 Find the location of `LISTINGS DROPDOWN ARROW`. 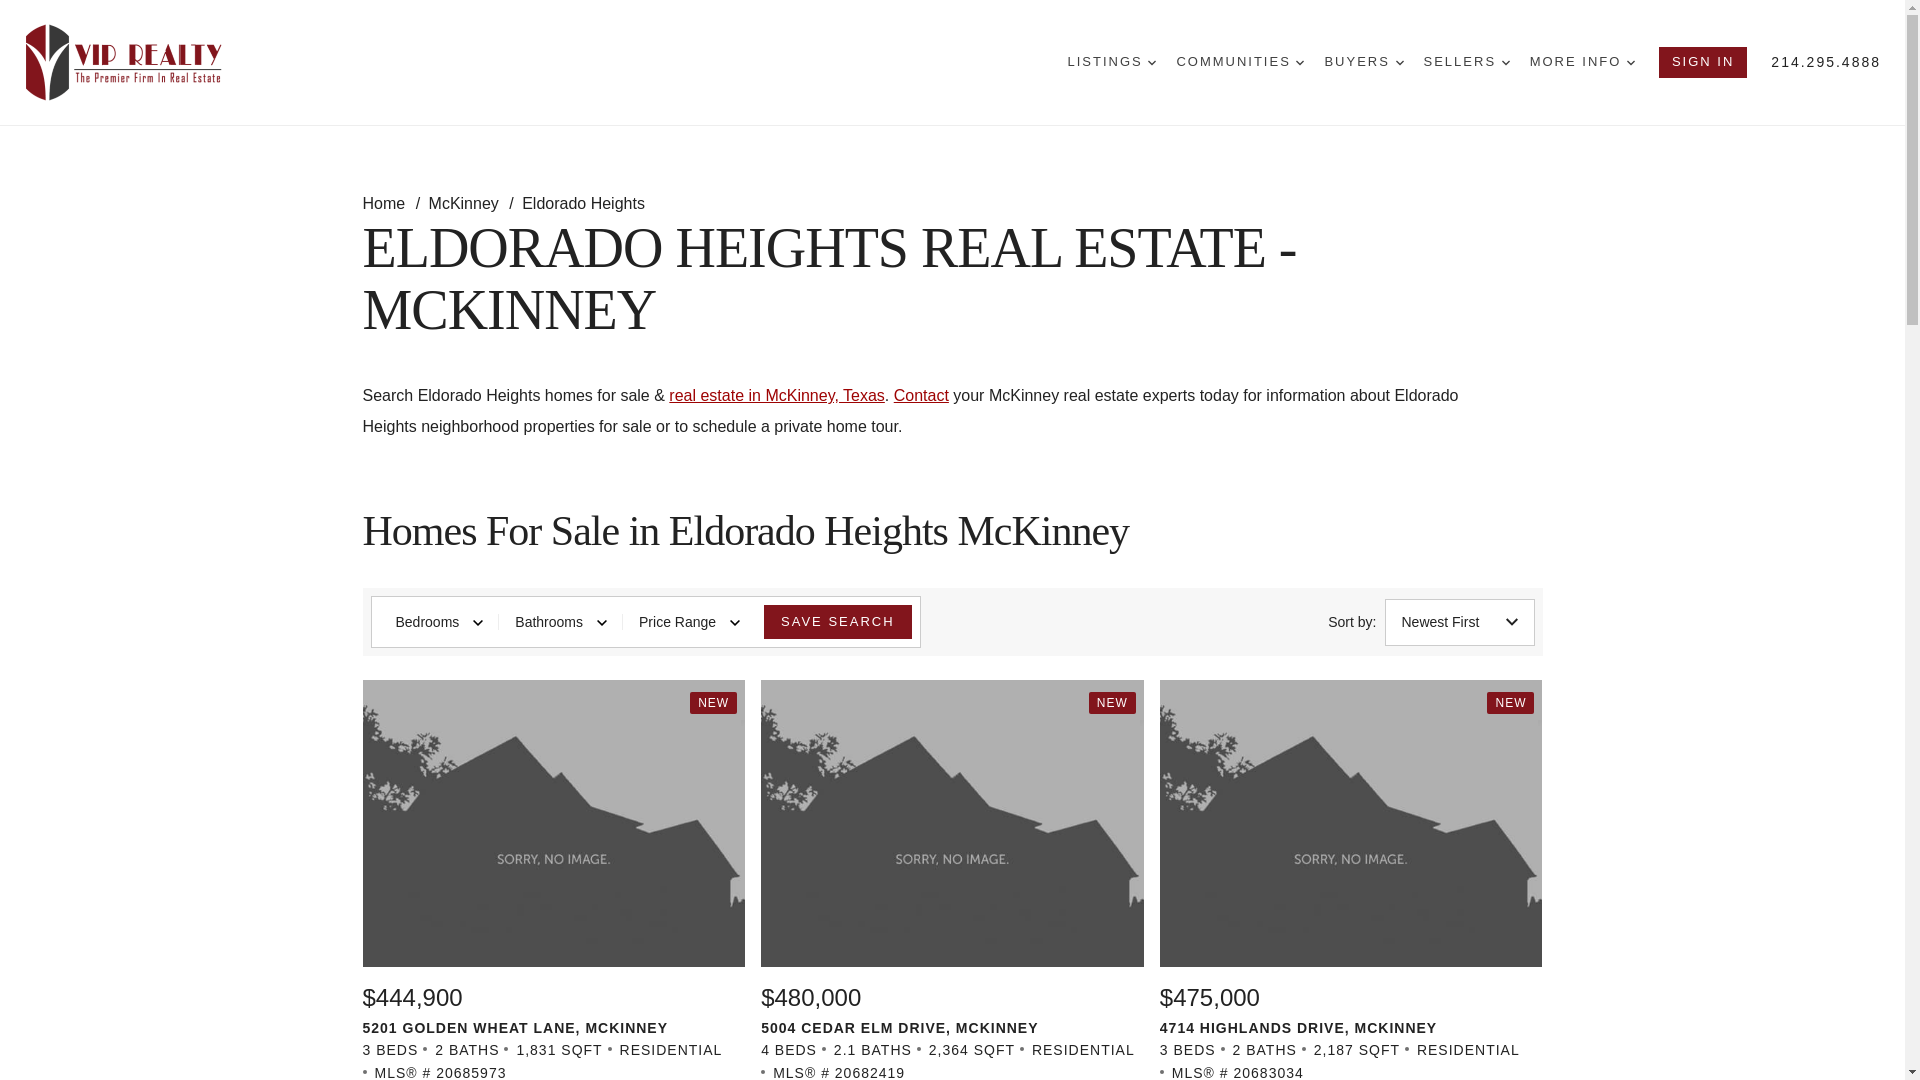

LISTINGS DROPDOWN ARROW is located at coordinates (1112, 62).